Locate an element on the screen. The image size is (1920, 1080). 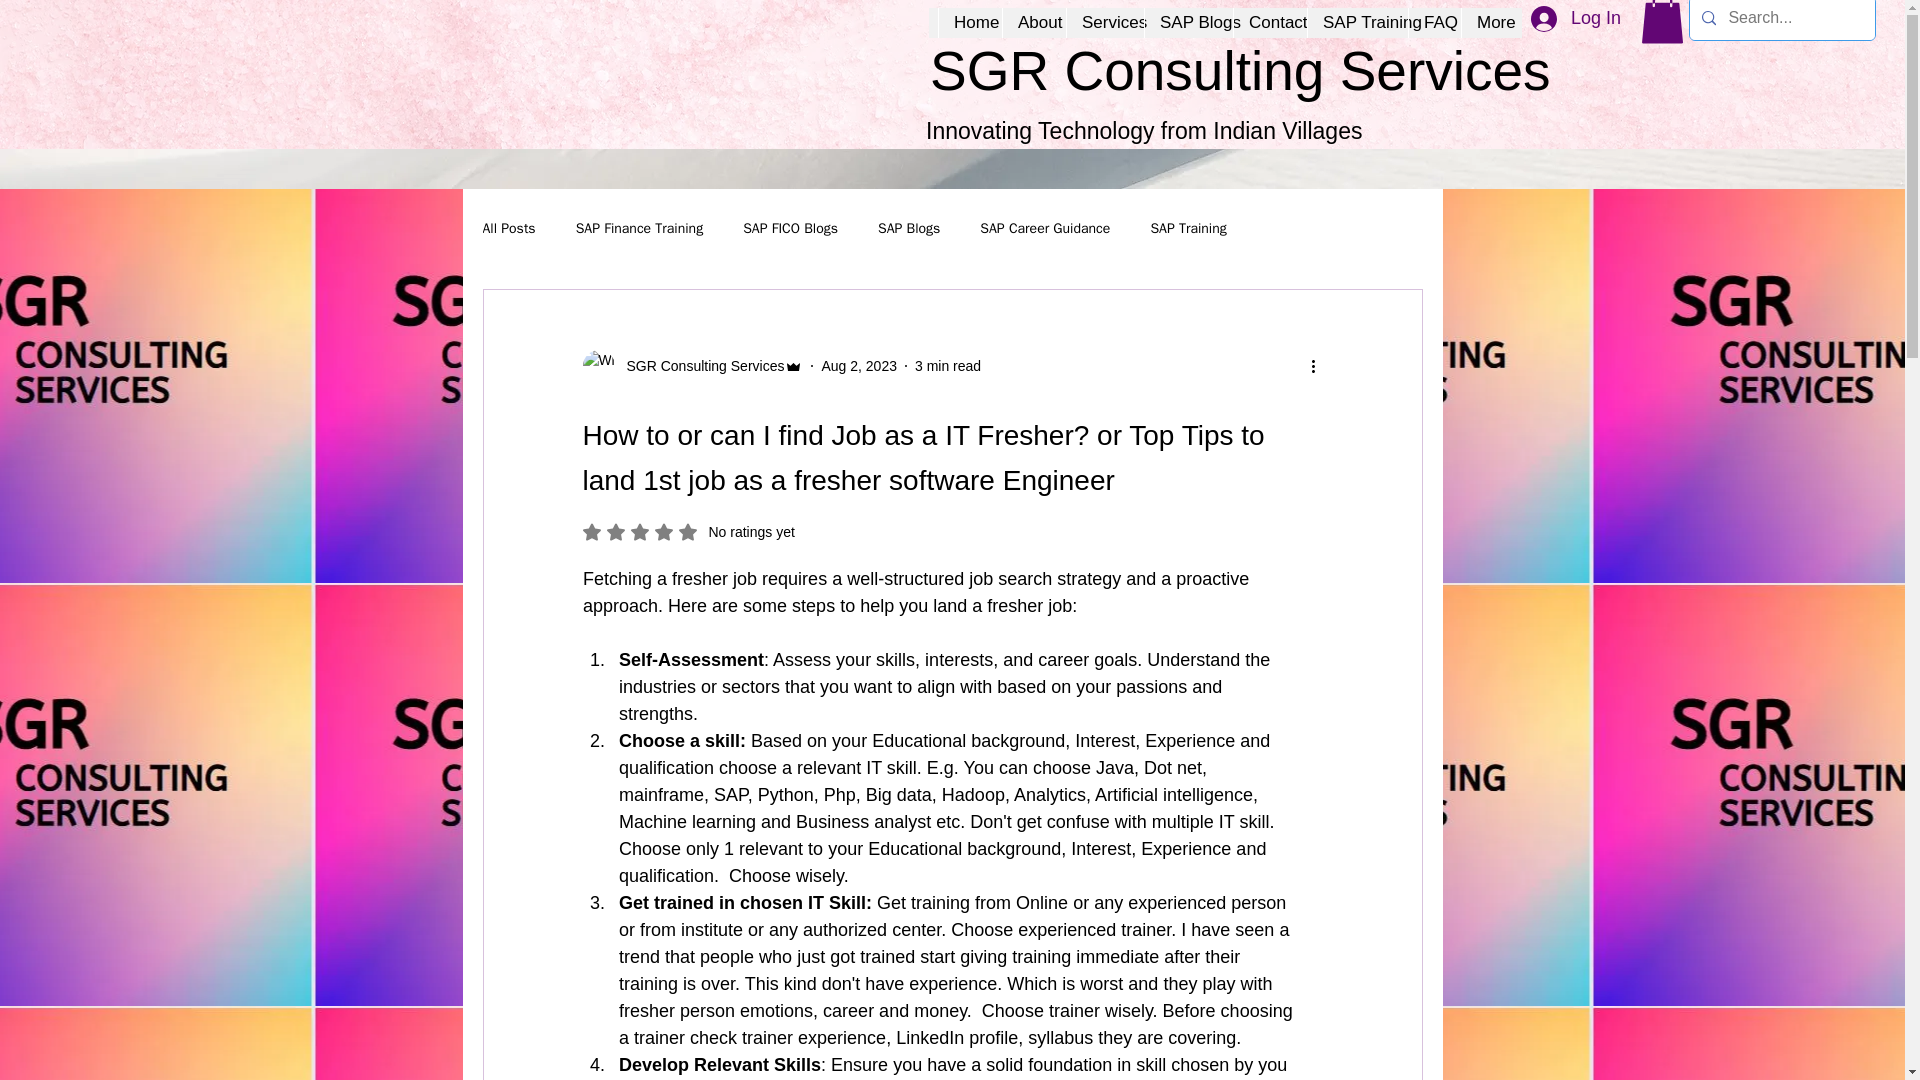
Log In is located at coordinates (948, 365).